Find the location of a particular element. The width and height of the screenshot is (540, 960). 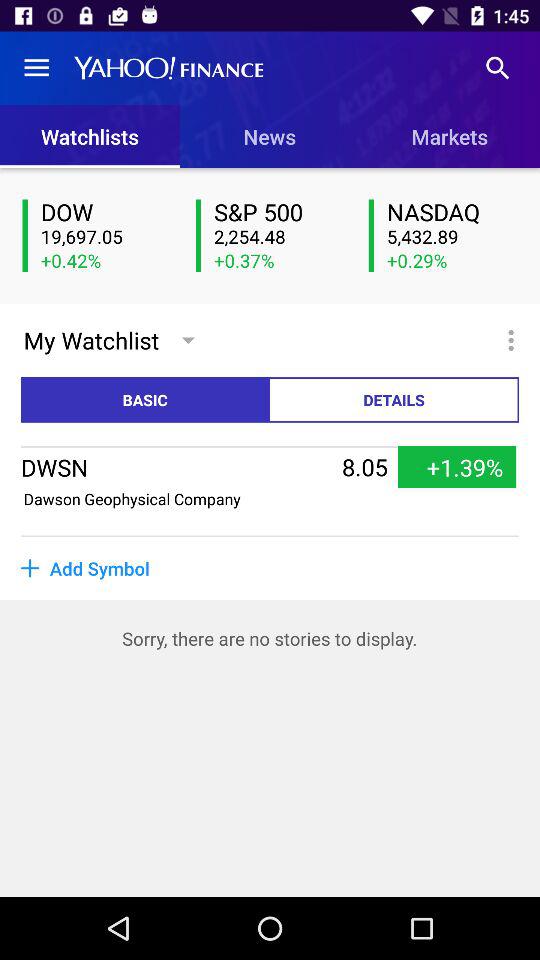

swipe until basic item is located at coordinates (146, 400).